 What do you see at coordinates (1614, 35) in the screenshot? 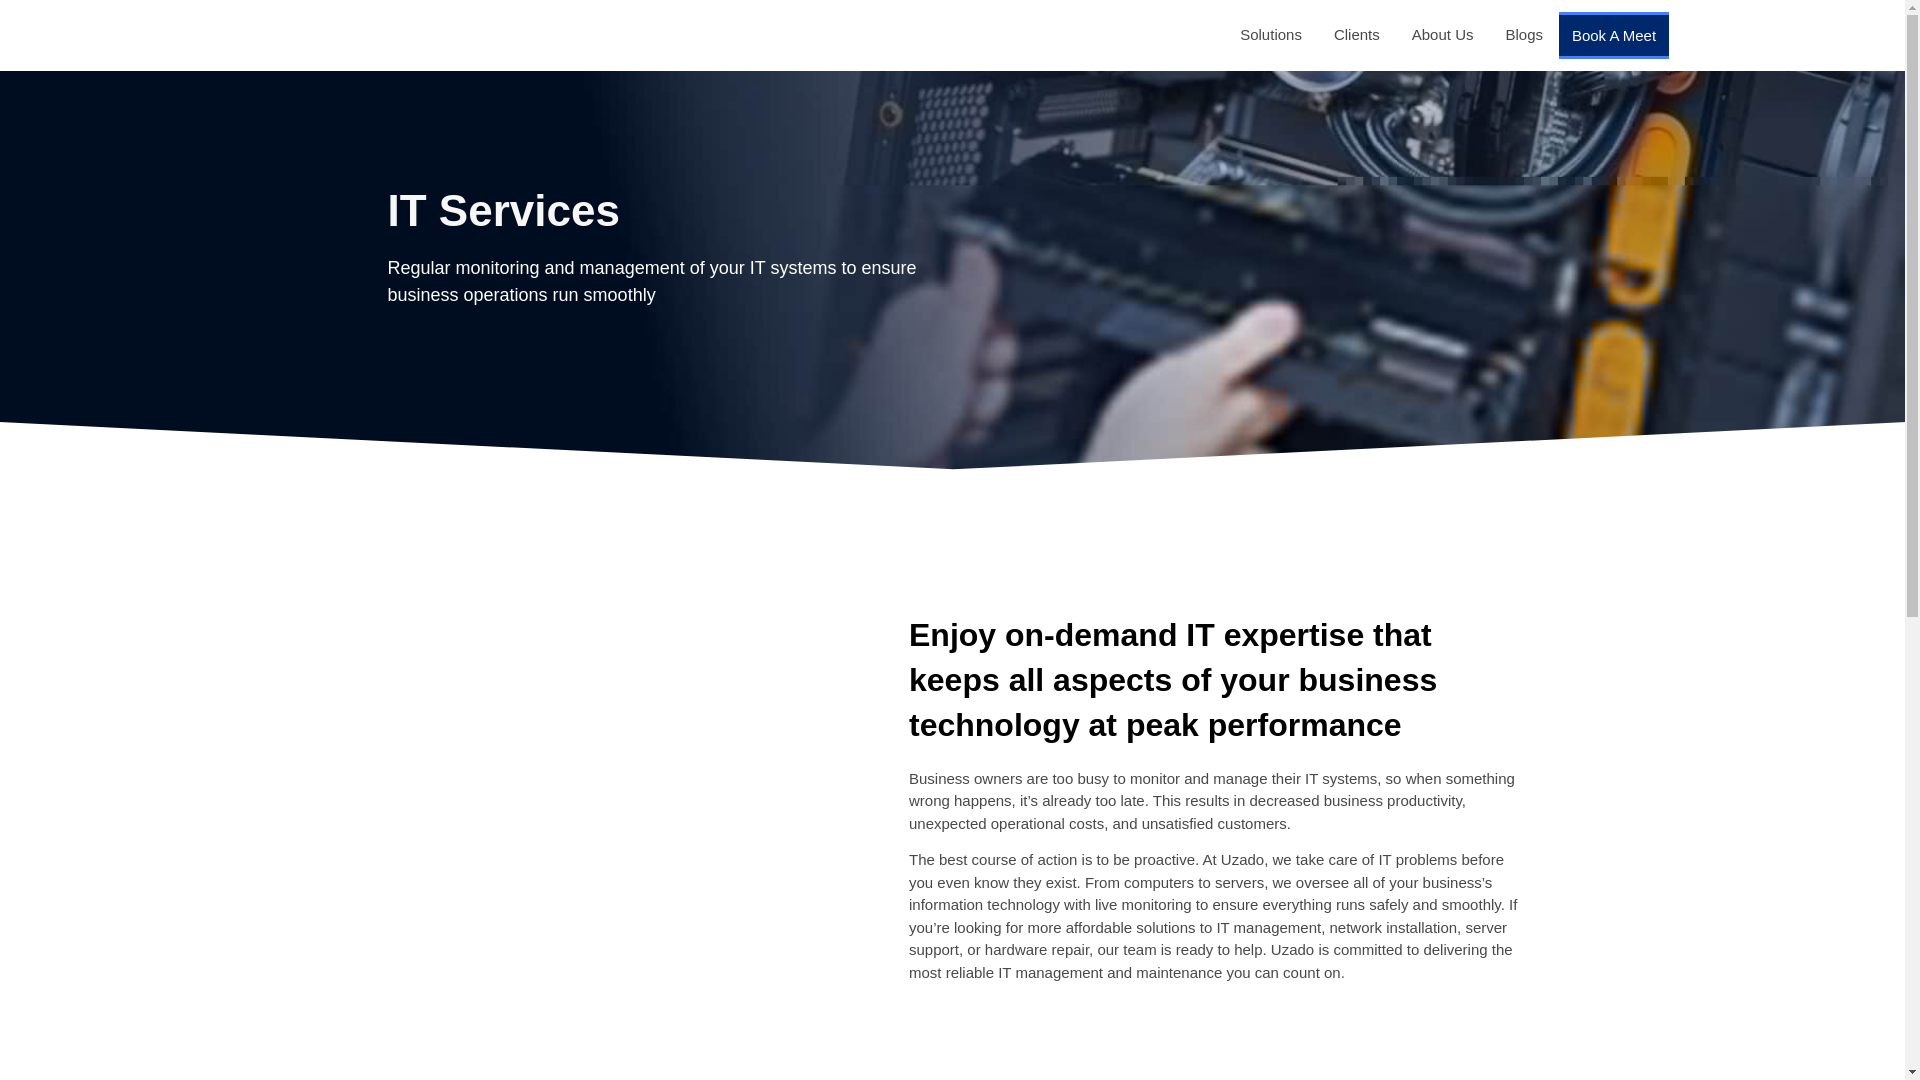
I see `Book A Meet` at bounding box center [1614, 35].